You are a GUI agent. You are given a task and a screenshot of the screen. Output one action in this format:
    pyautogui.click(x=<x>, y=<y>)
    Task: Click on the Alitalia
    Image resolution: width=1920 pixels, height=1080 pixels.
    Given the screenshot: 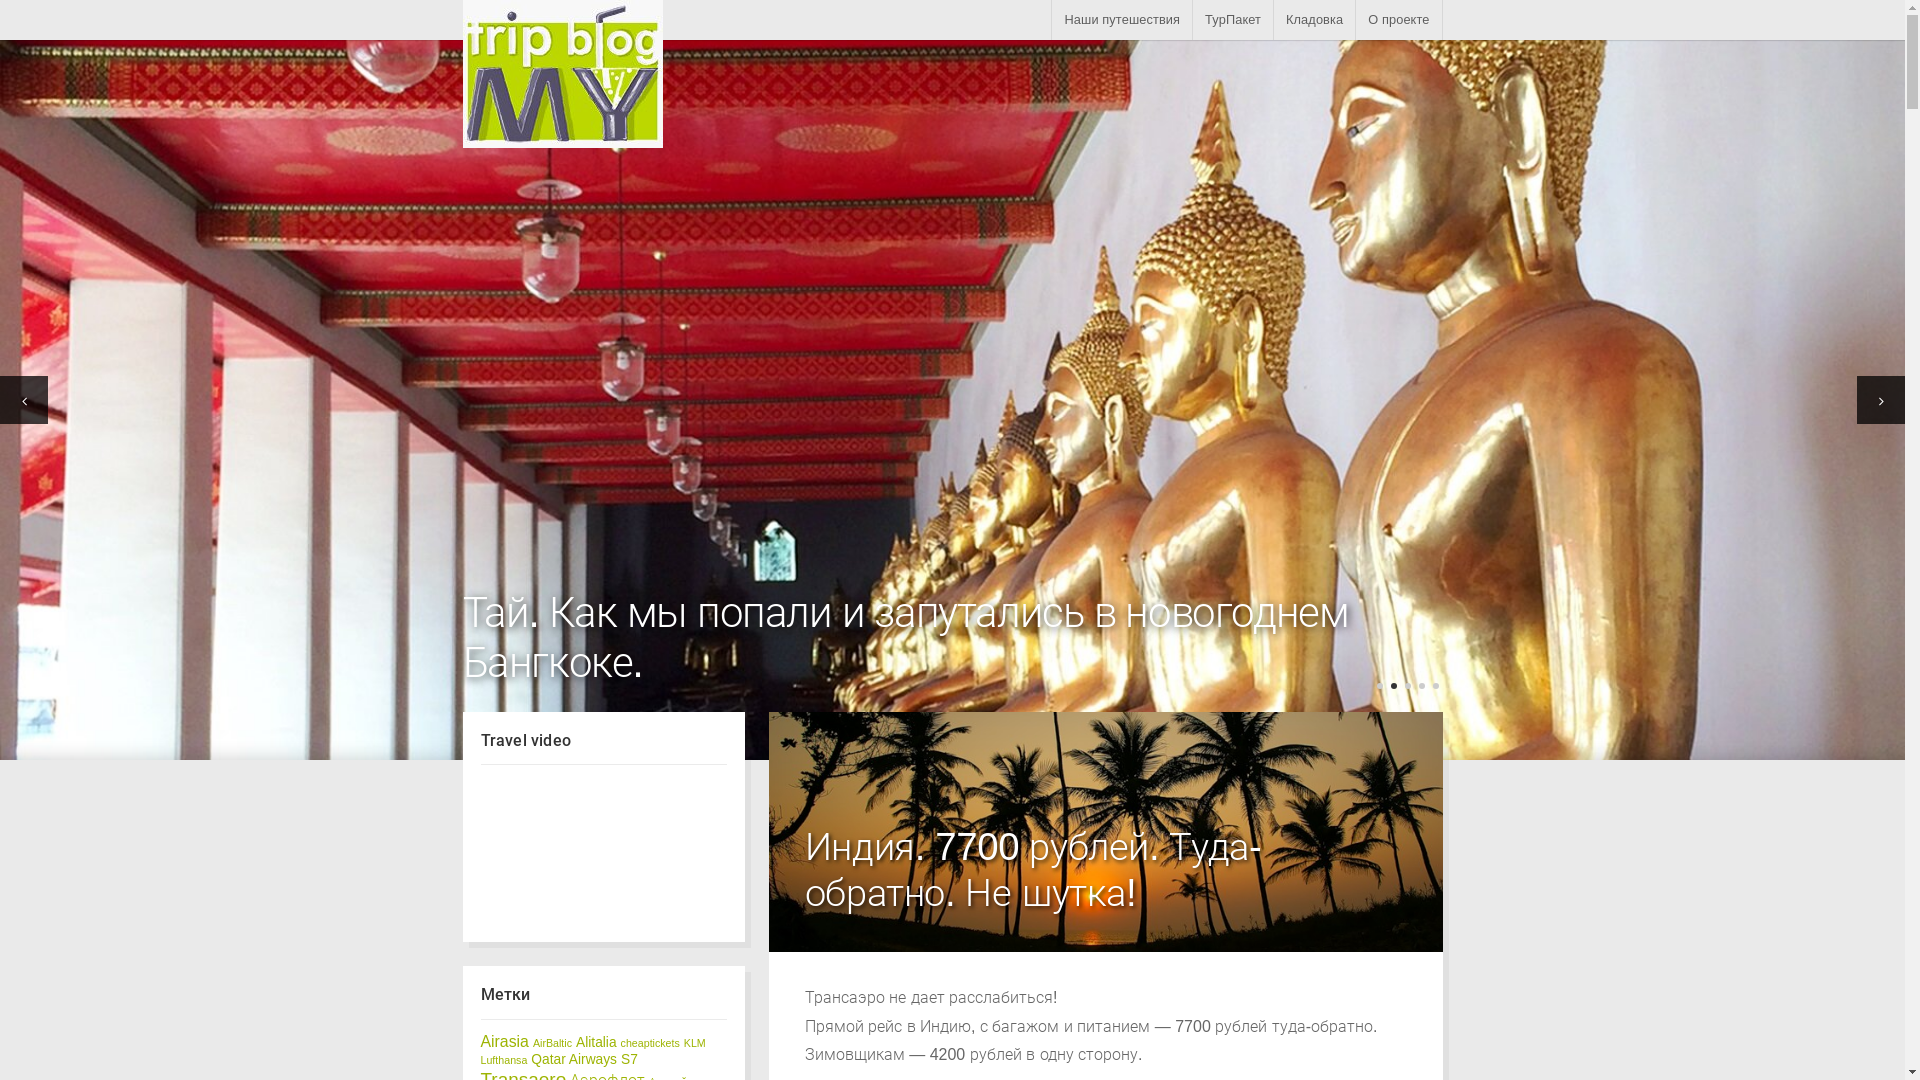 What is the action you would take?
    pyautogui.click(x=596, y=1042)
    